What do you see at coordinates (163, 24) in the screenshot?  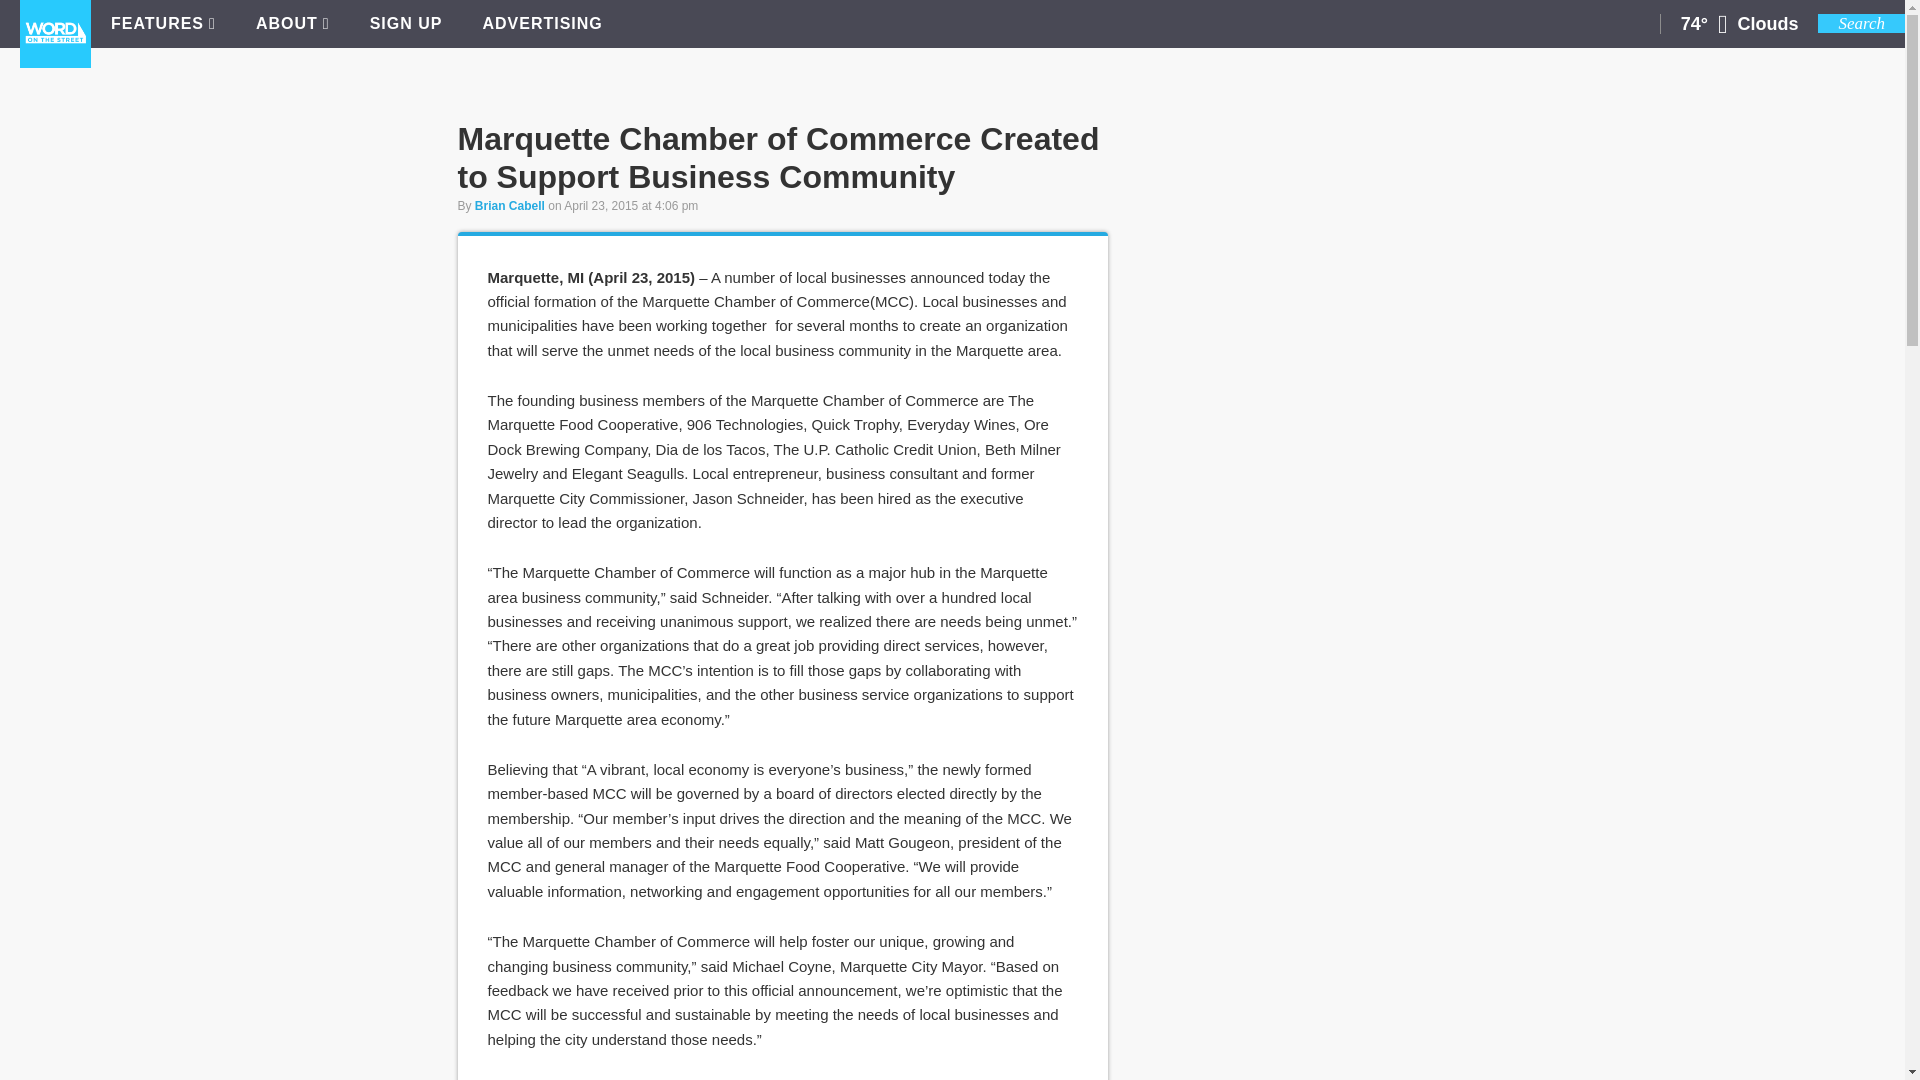 I see `FEATURES` at bounding box center [163, 24].